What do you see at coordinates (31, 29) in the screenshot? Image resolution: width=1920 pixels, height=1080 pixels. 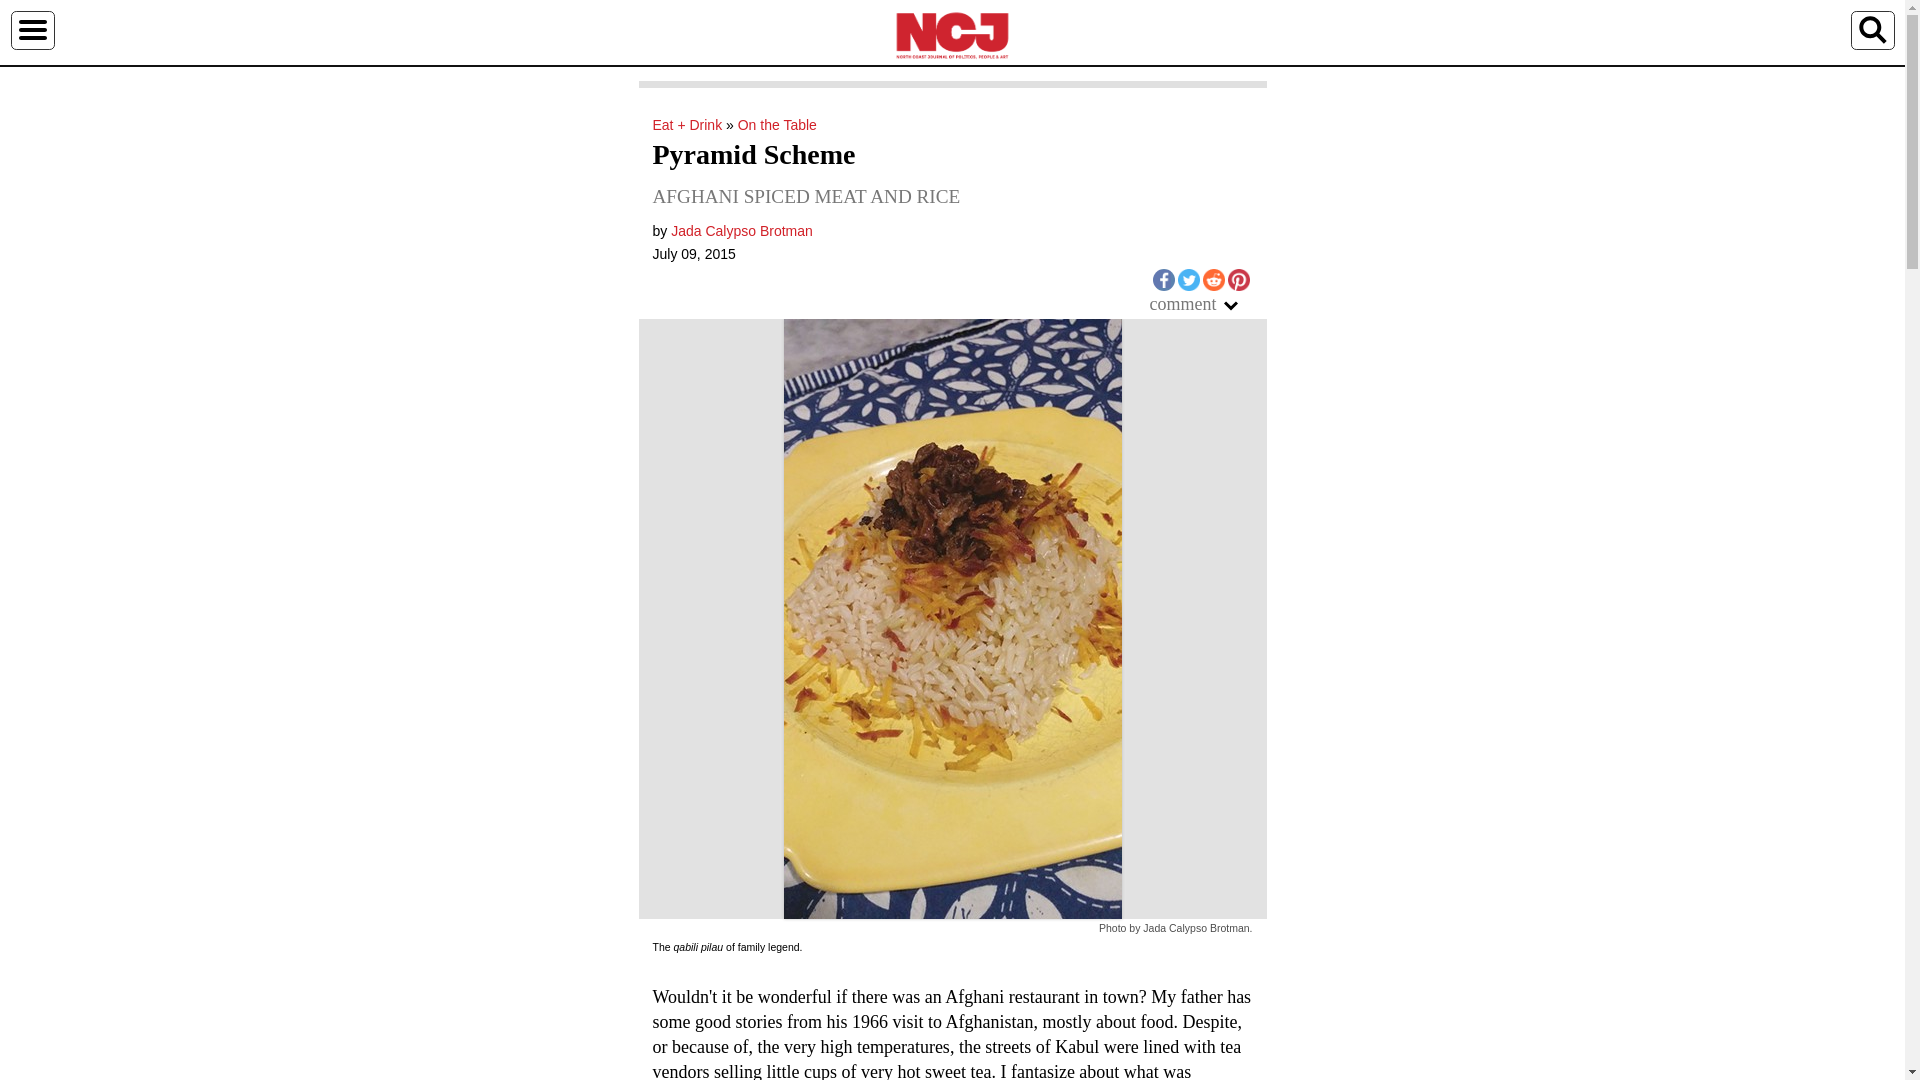 I see `MENU` at bounding box center [31, 29].